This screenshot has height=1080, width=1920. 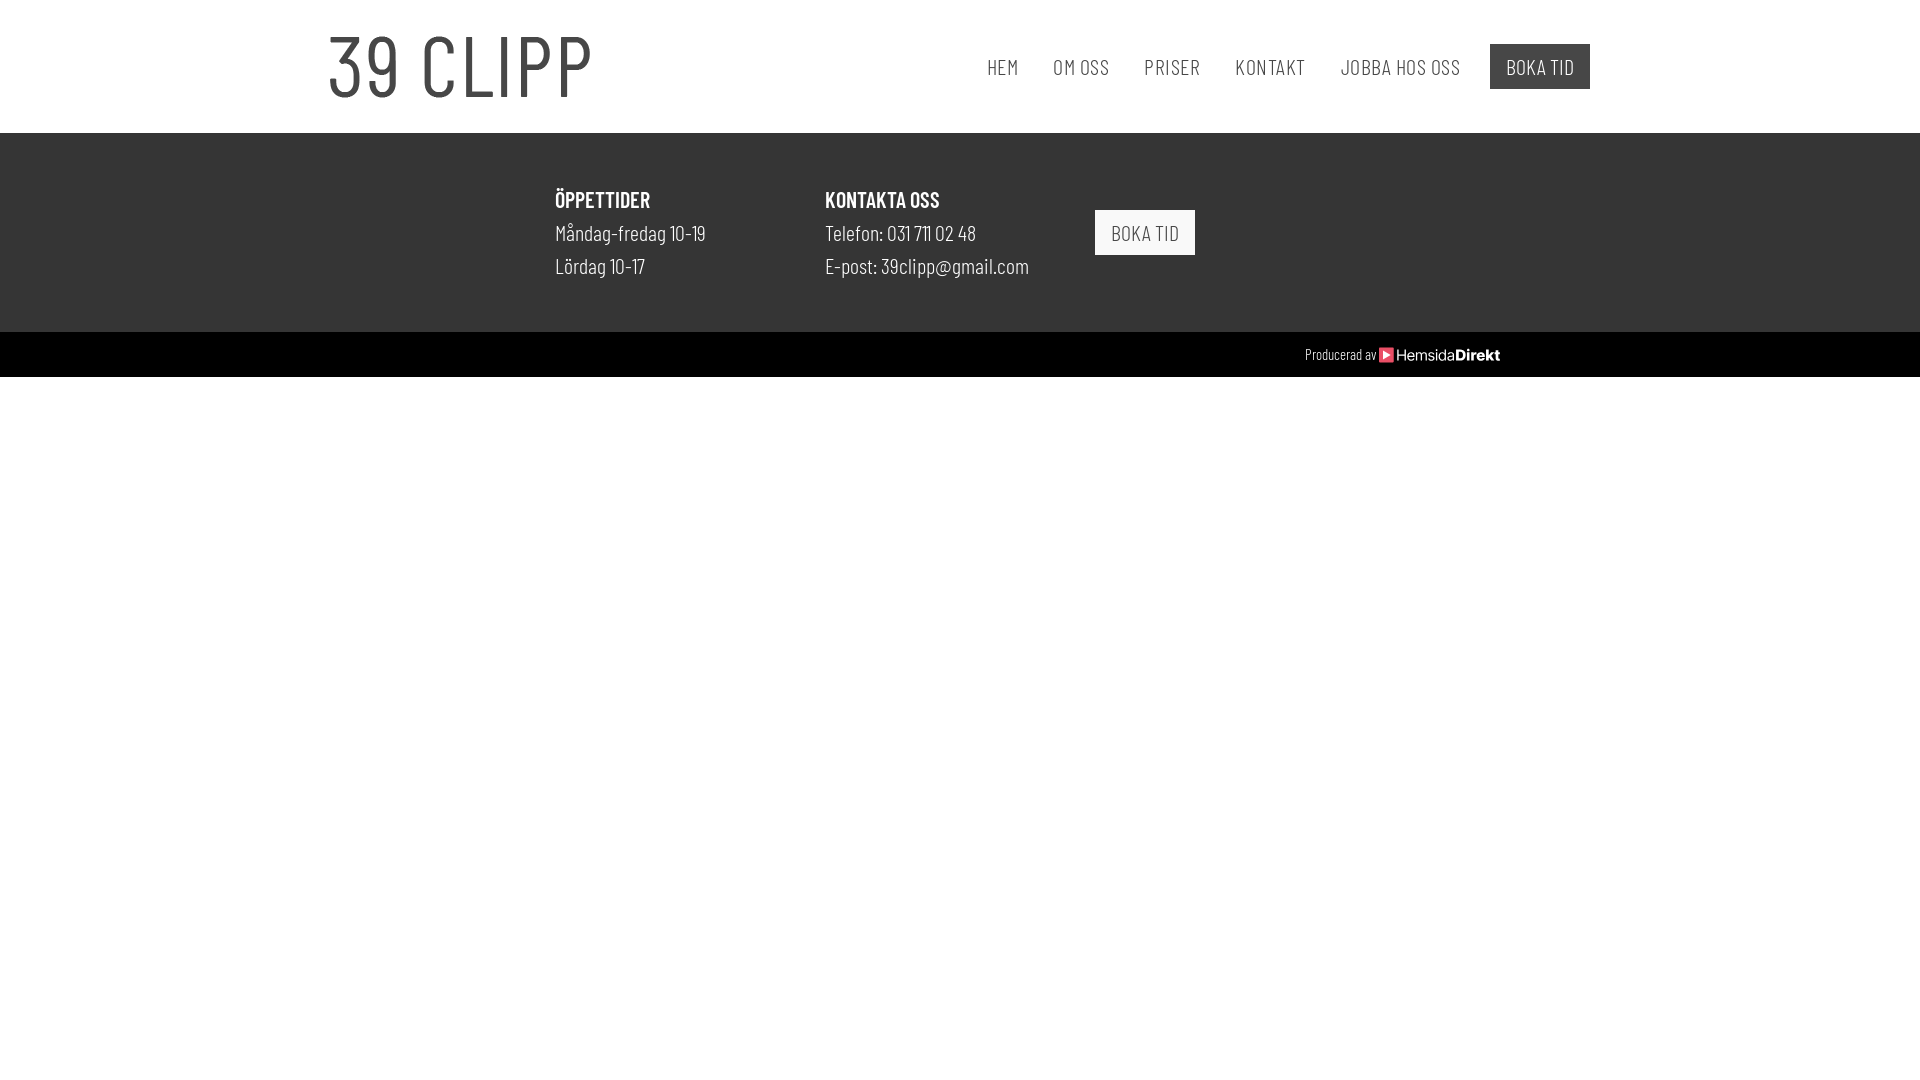 I want to click on JOBBA HOS OSS, so click(x=1384, y=66).